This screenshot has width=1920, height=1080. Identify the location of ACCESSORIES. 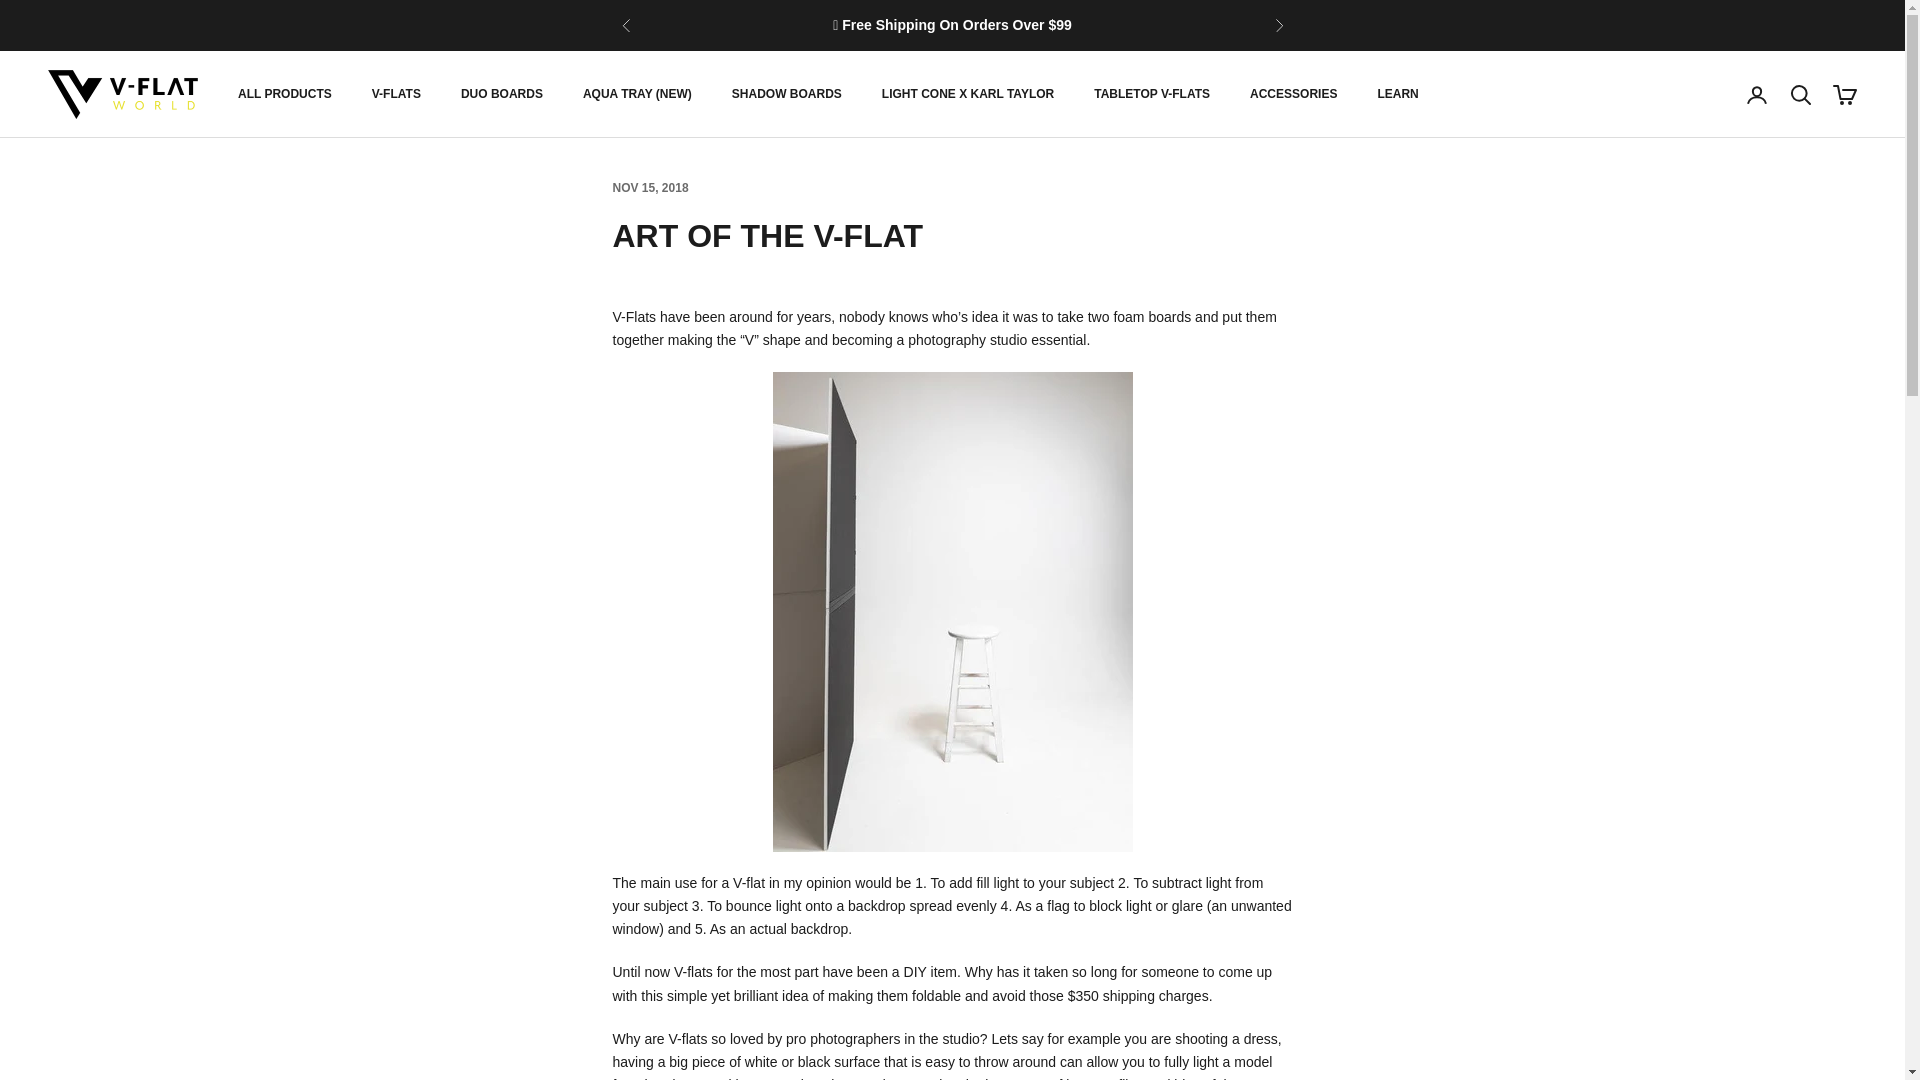
(1292, 94).